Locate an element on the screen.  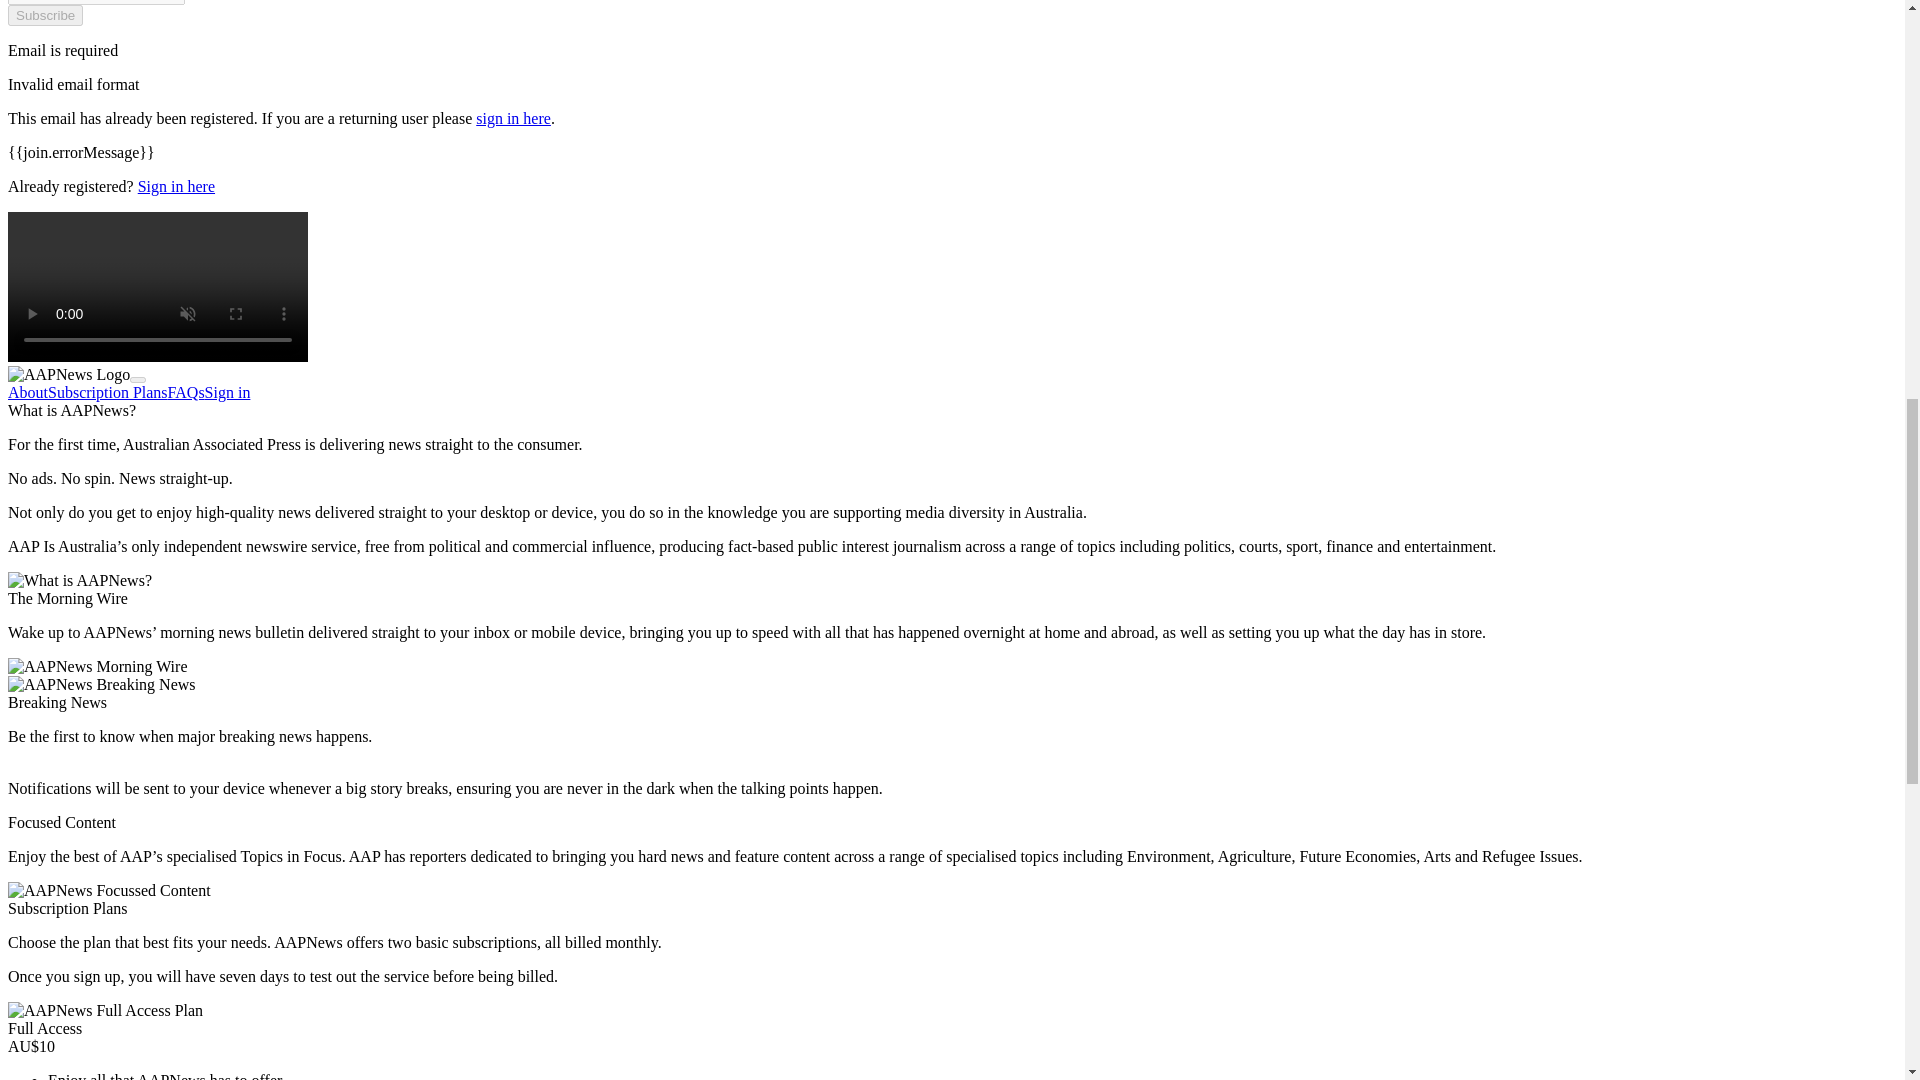
About is located at coordinates (28, 392).